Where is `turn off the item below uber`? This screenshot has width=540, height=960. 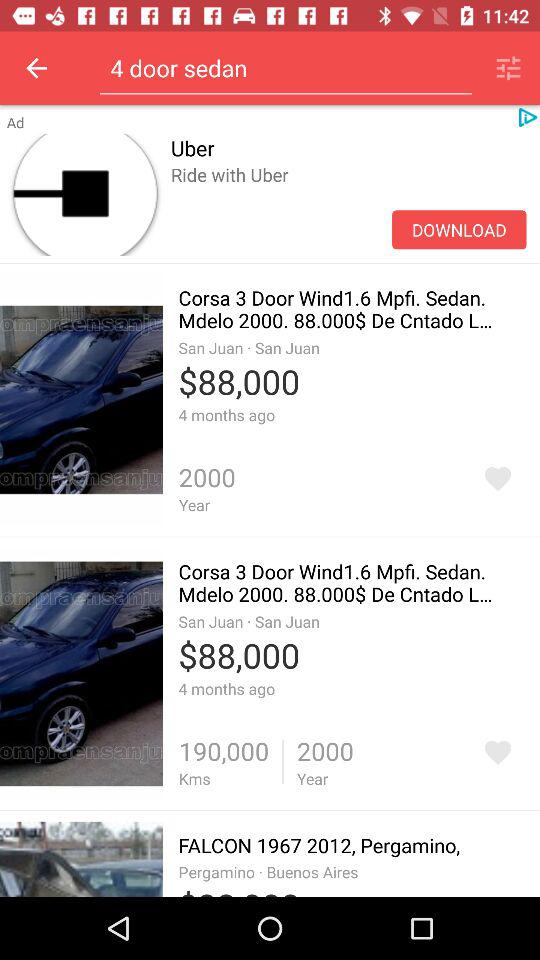
turn off the item below uber is located at coordinates (459, 230).